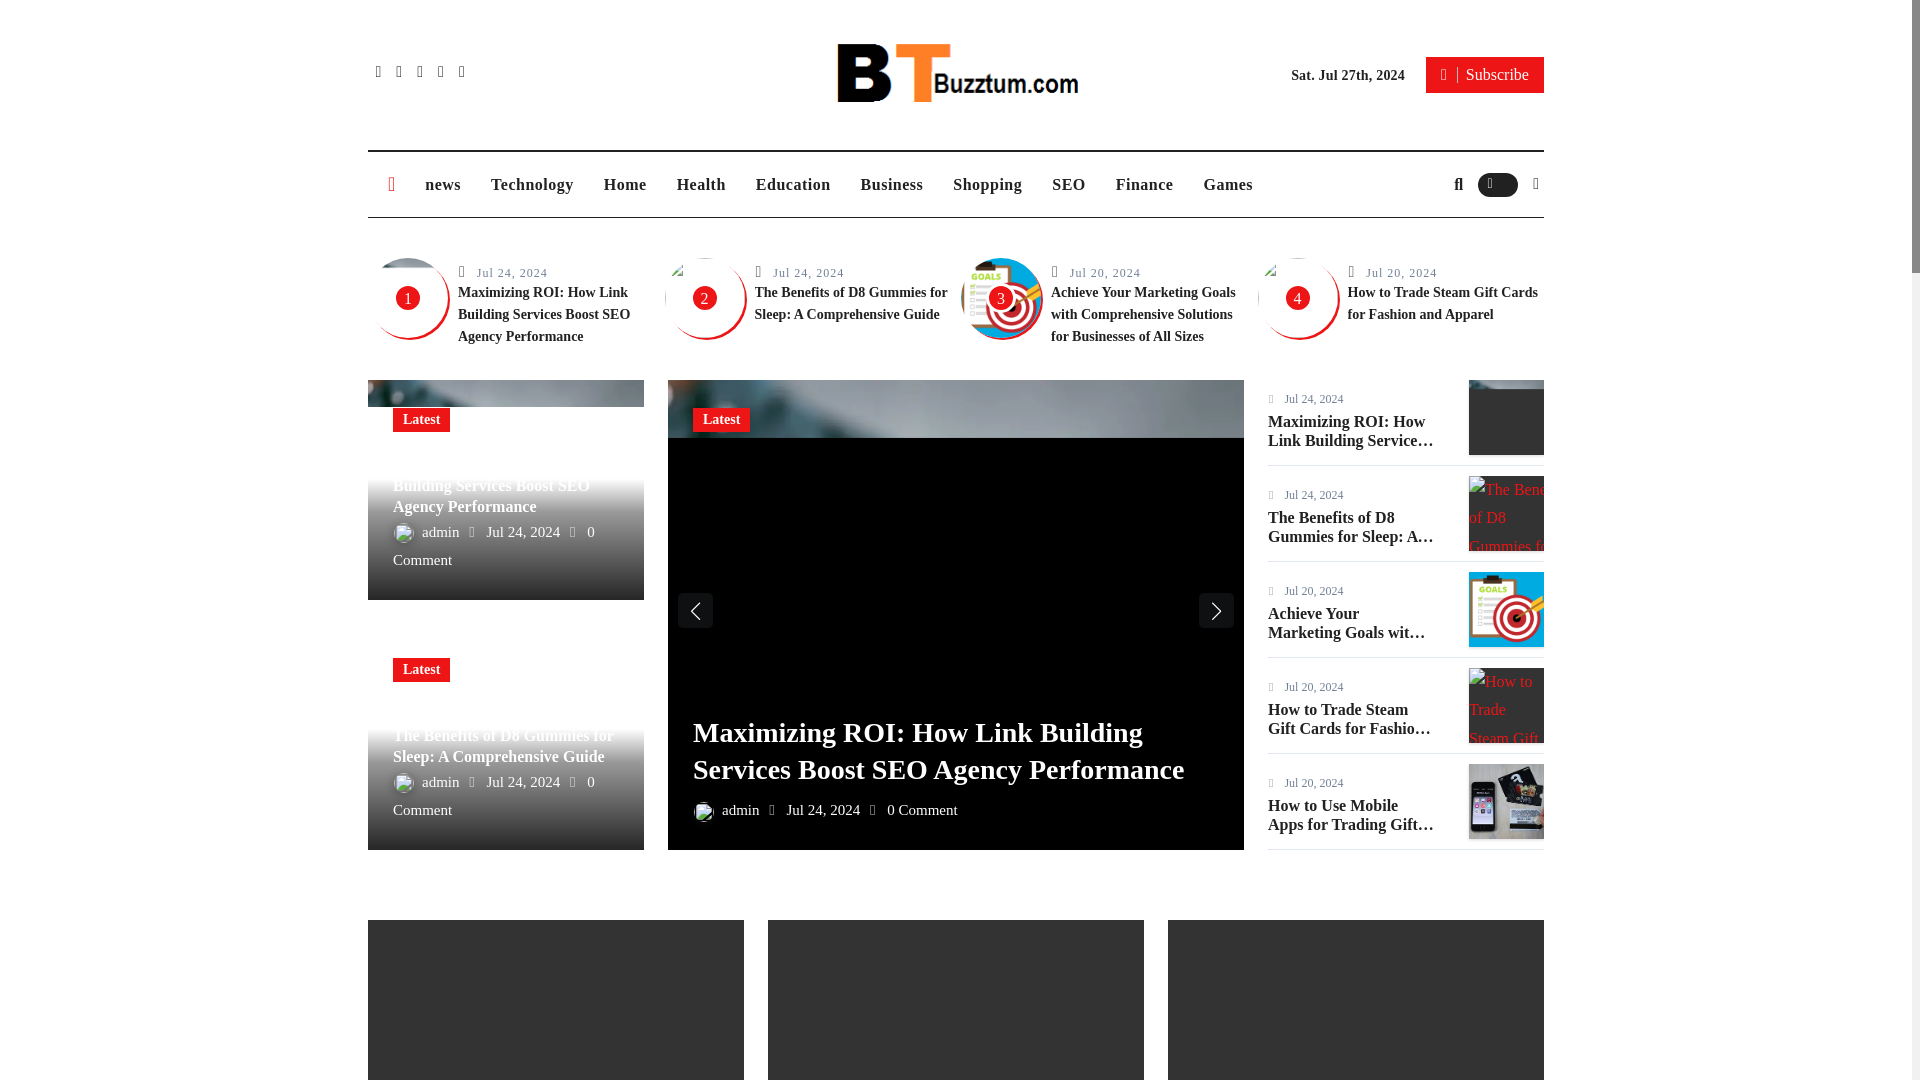 The image size is (1920, 1080). Describe the element at coordinates (850, 303) in the screenshot. I see `The Benefits of D8 Gummies for Sleep: A Comprehensive Guide` at that location.